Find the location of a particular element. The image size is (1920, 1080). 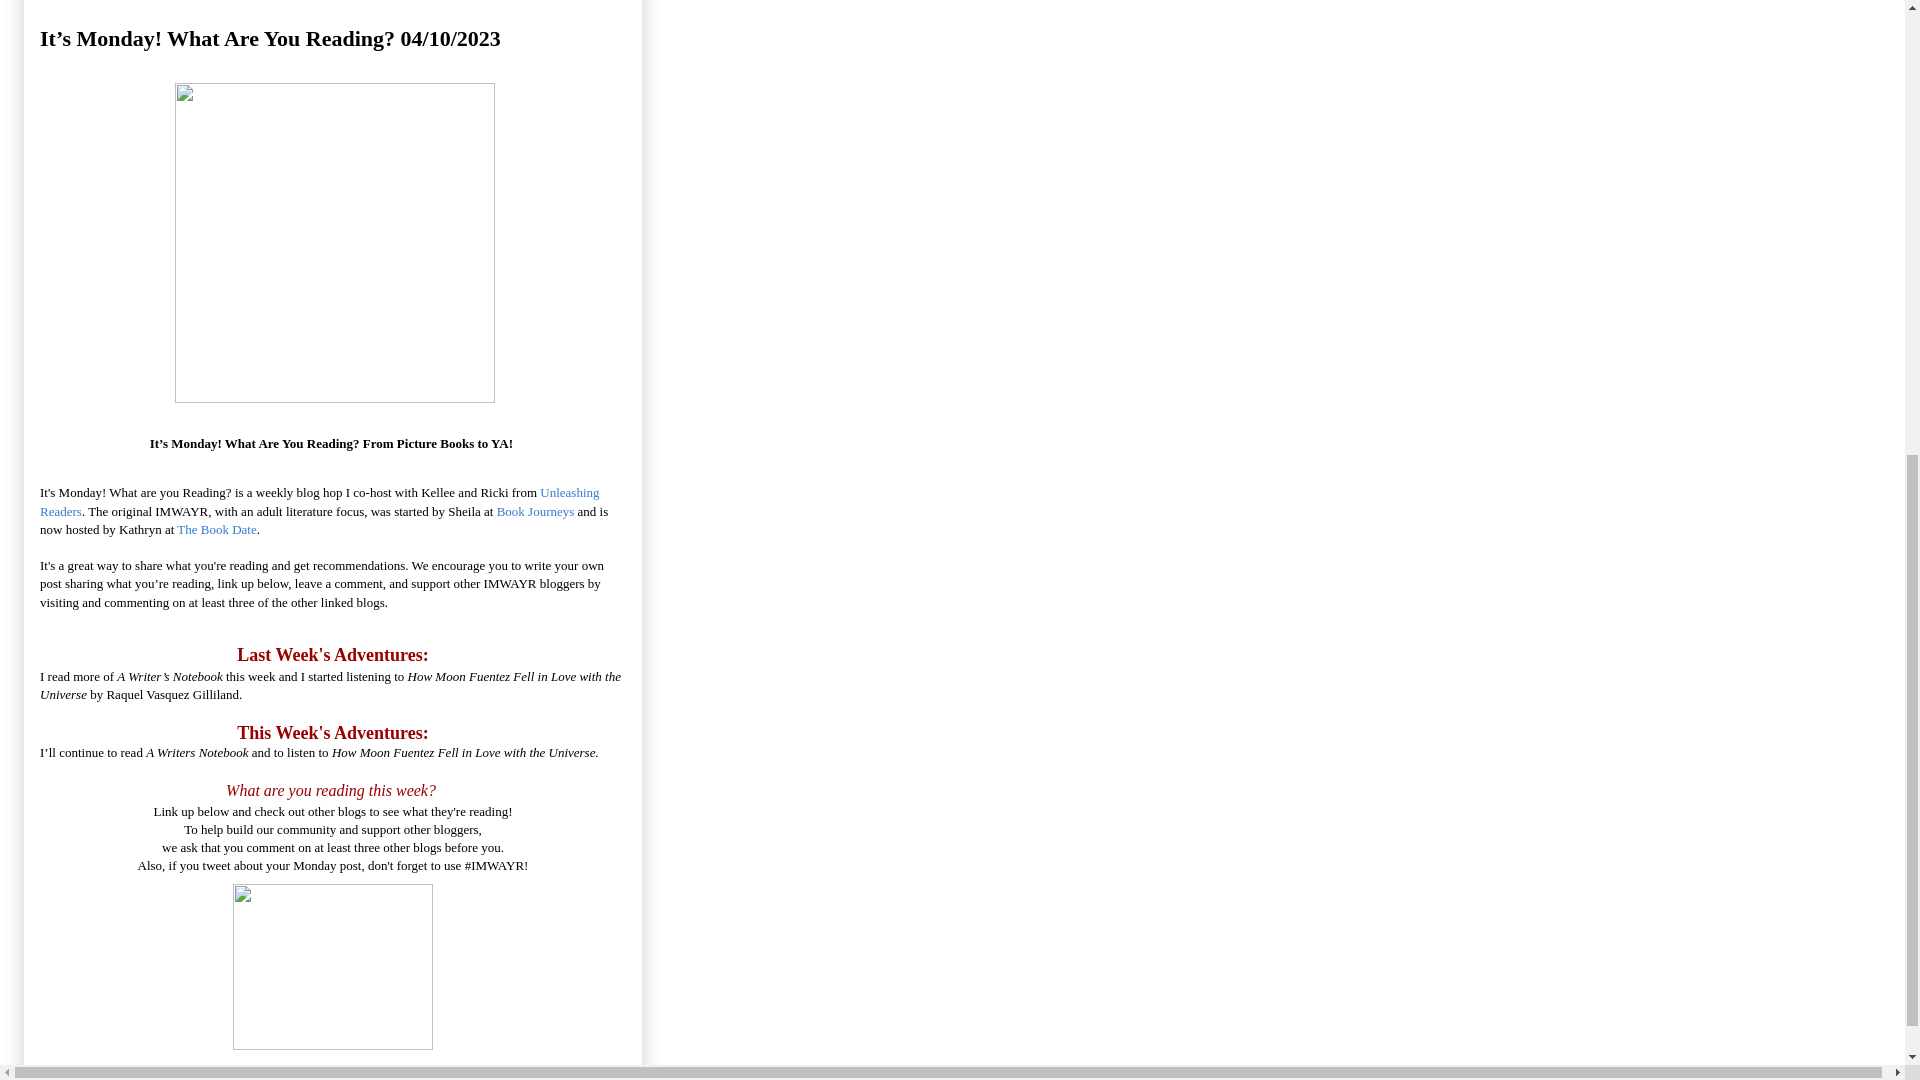

The Book Date is located at coordinates (216, 528).